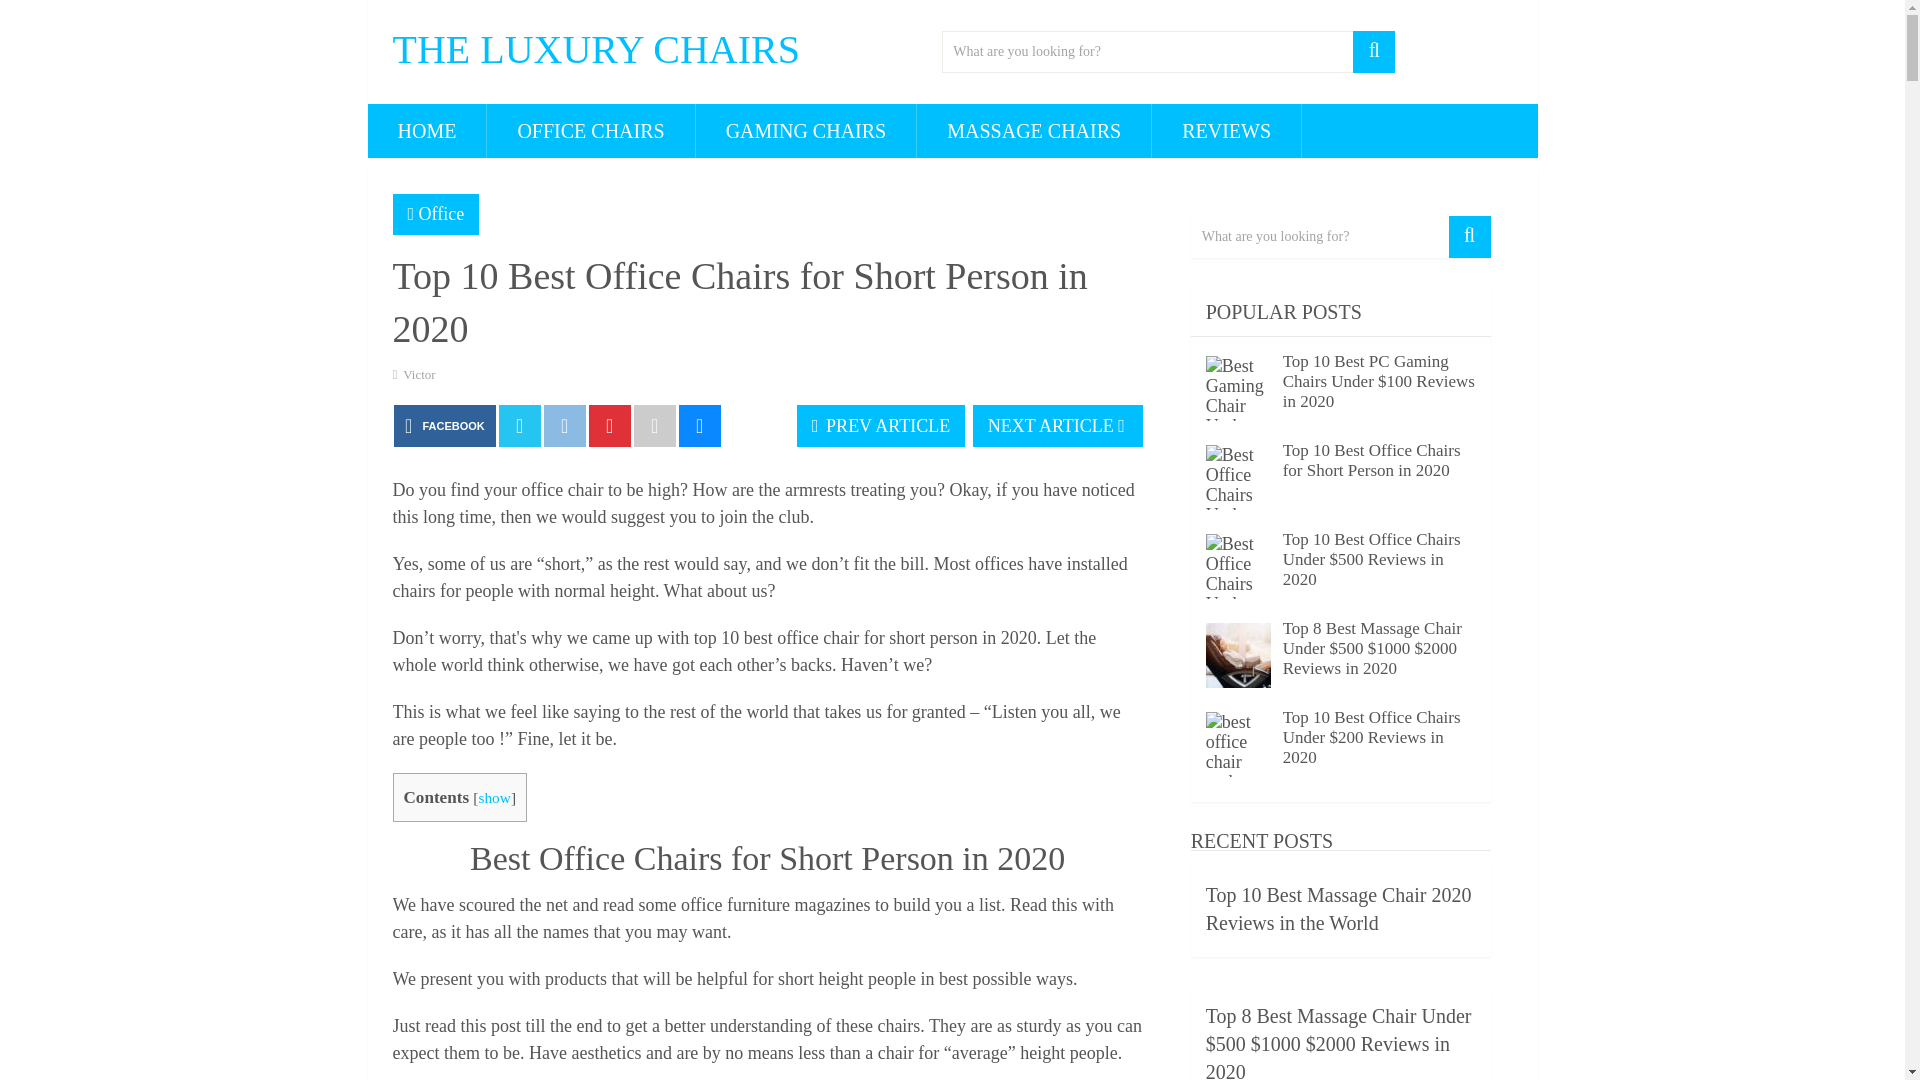 This screenshot has height=1080, width=1920. I want to click on MASSAGE CHAIRS, so click(1034, 130).